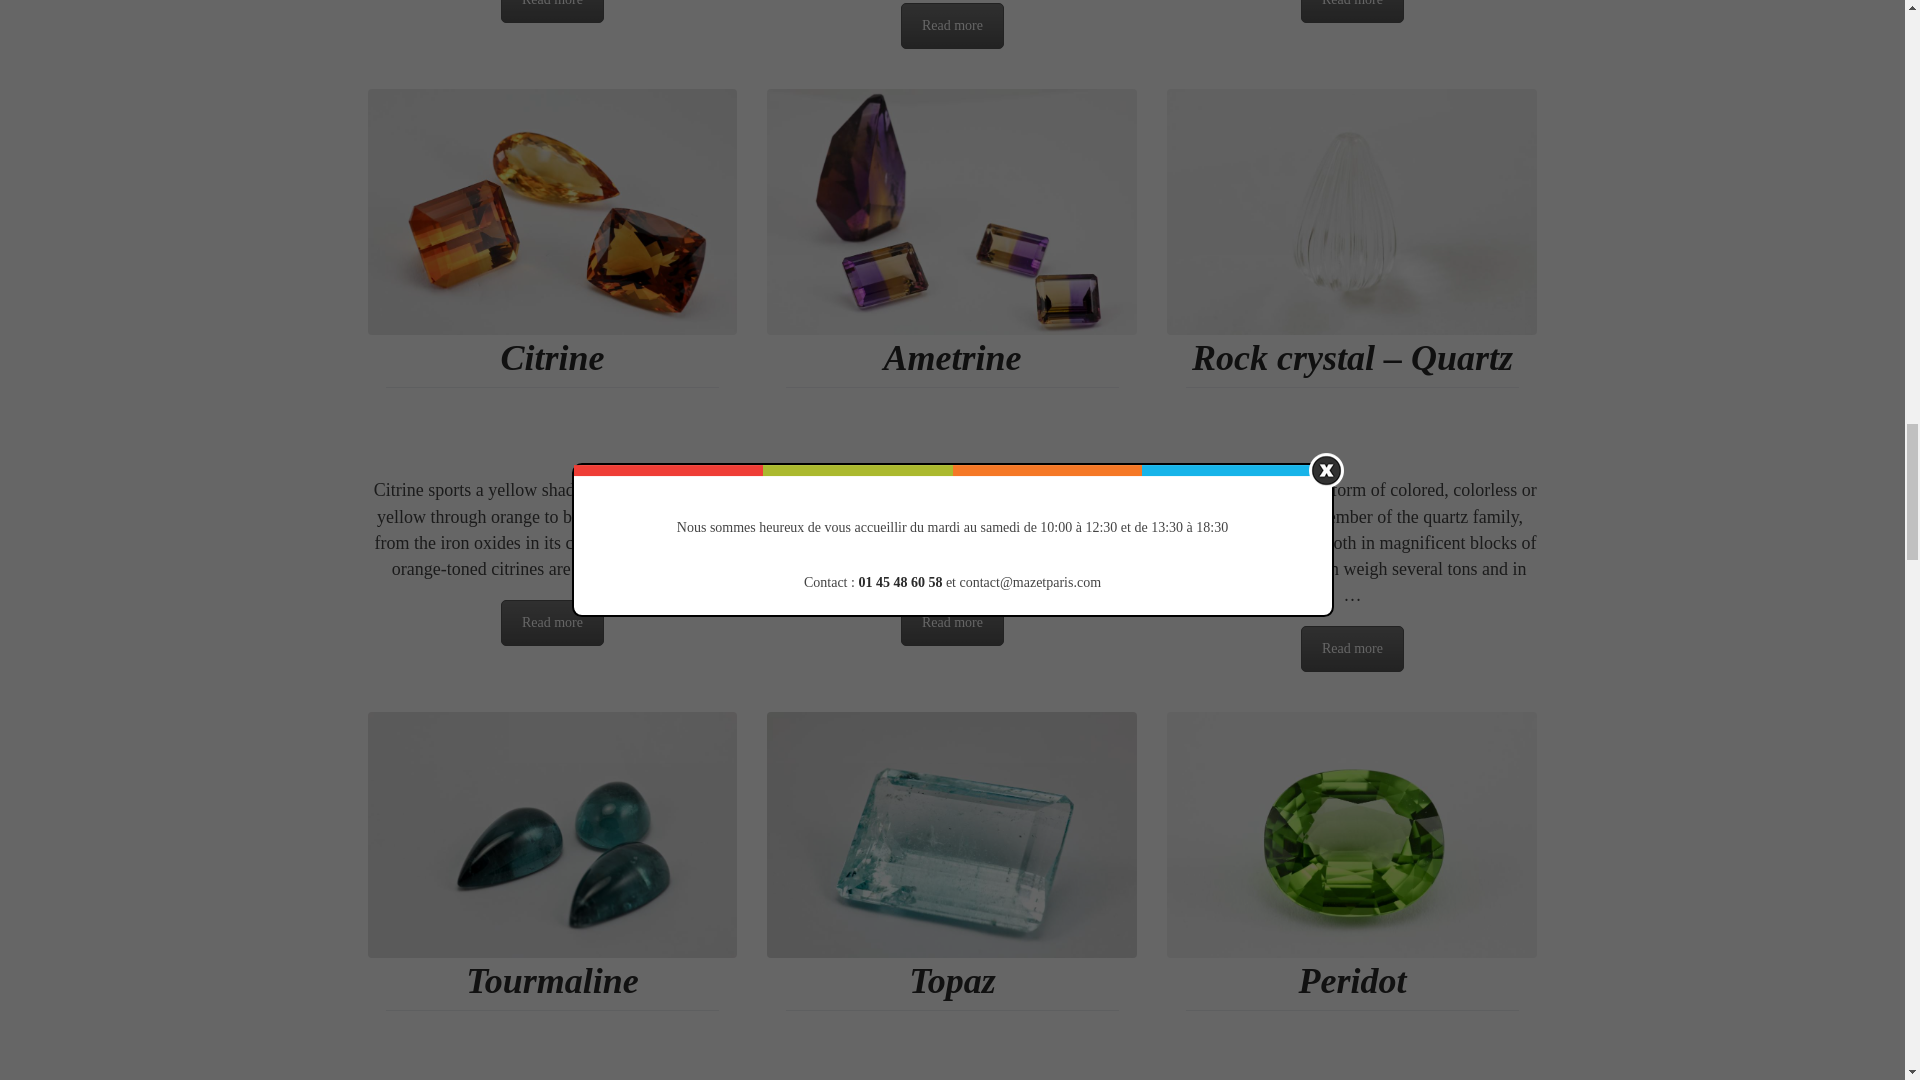 Image resolution: width=1920 pixels, height=1080 pixels. What do you see at coordinates (1352, 648) in the screenshot?
I see `Lire la suite` at bounding box center [1352, 648].